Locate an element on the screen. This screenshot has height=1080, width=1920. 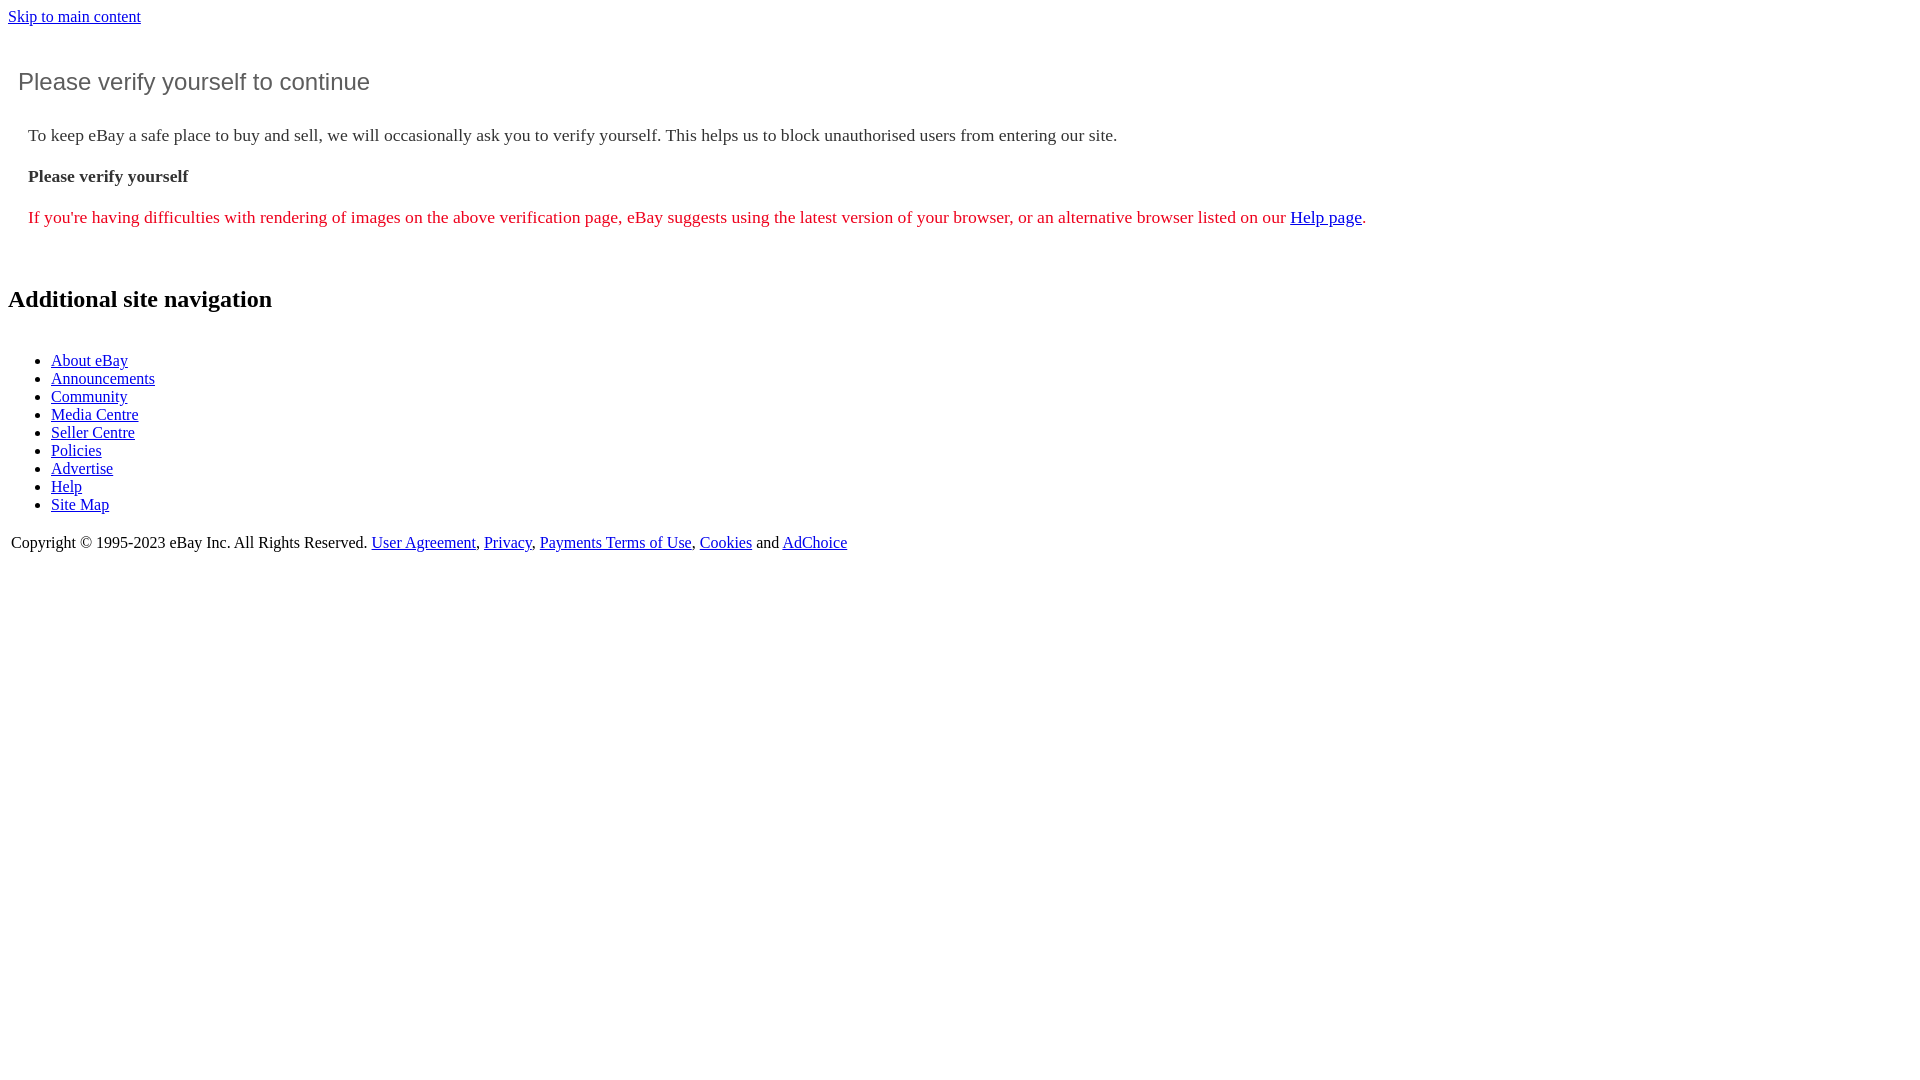
Cookies is located at coordinates (726, 542).